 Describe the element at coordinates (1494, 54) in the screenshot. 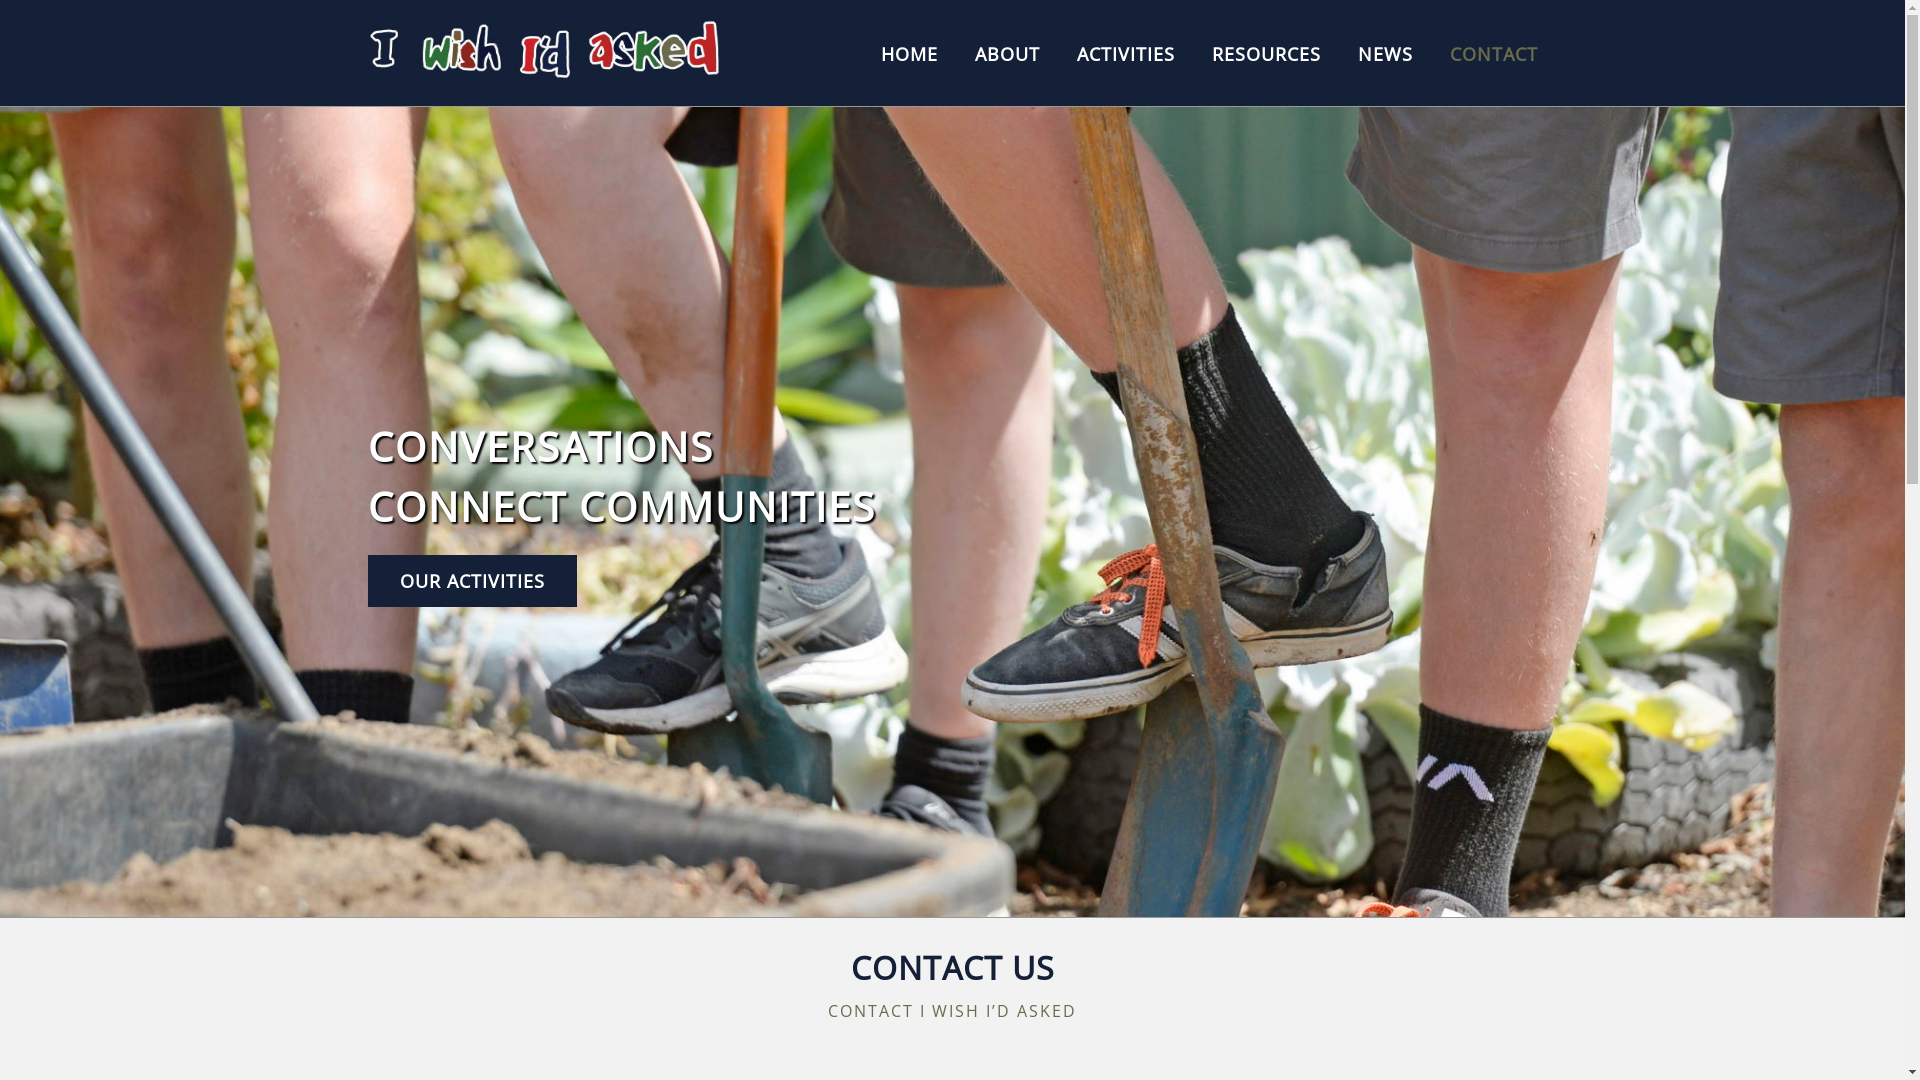

I see `CONTACT` at that location.